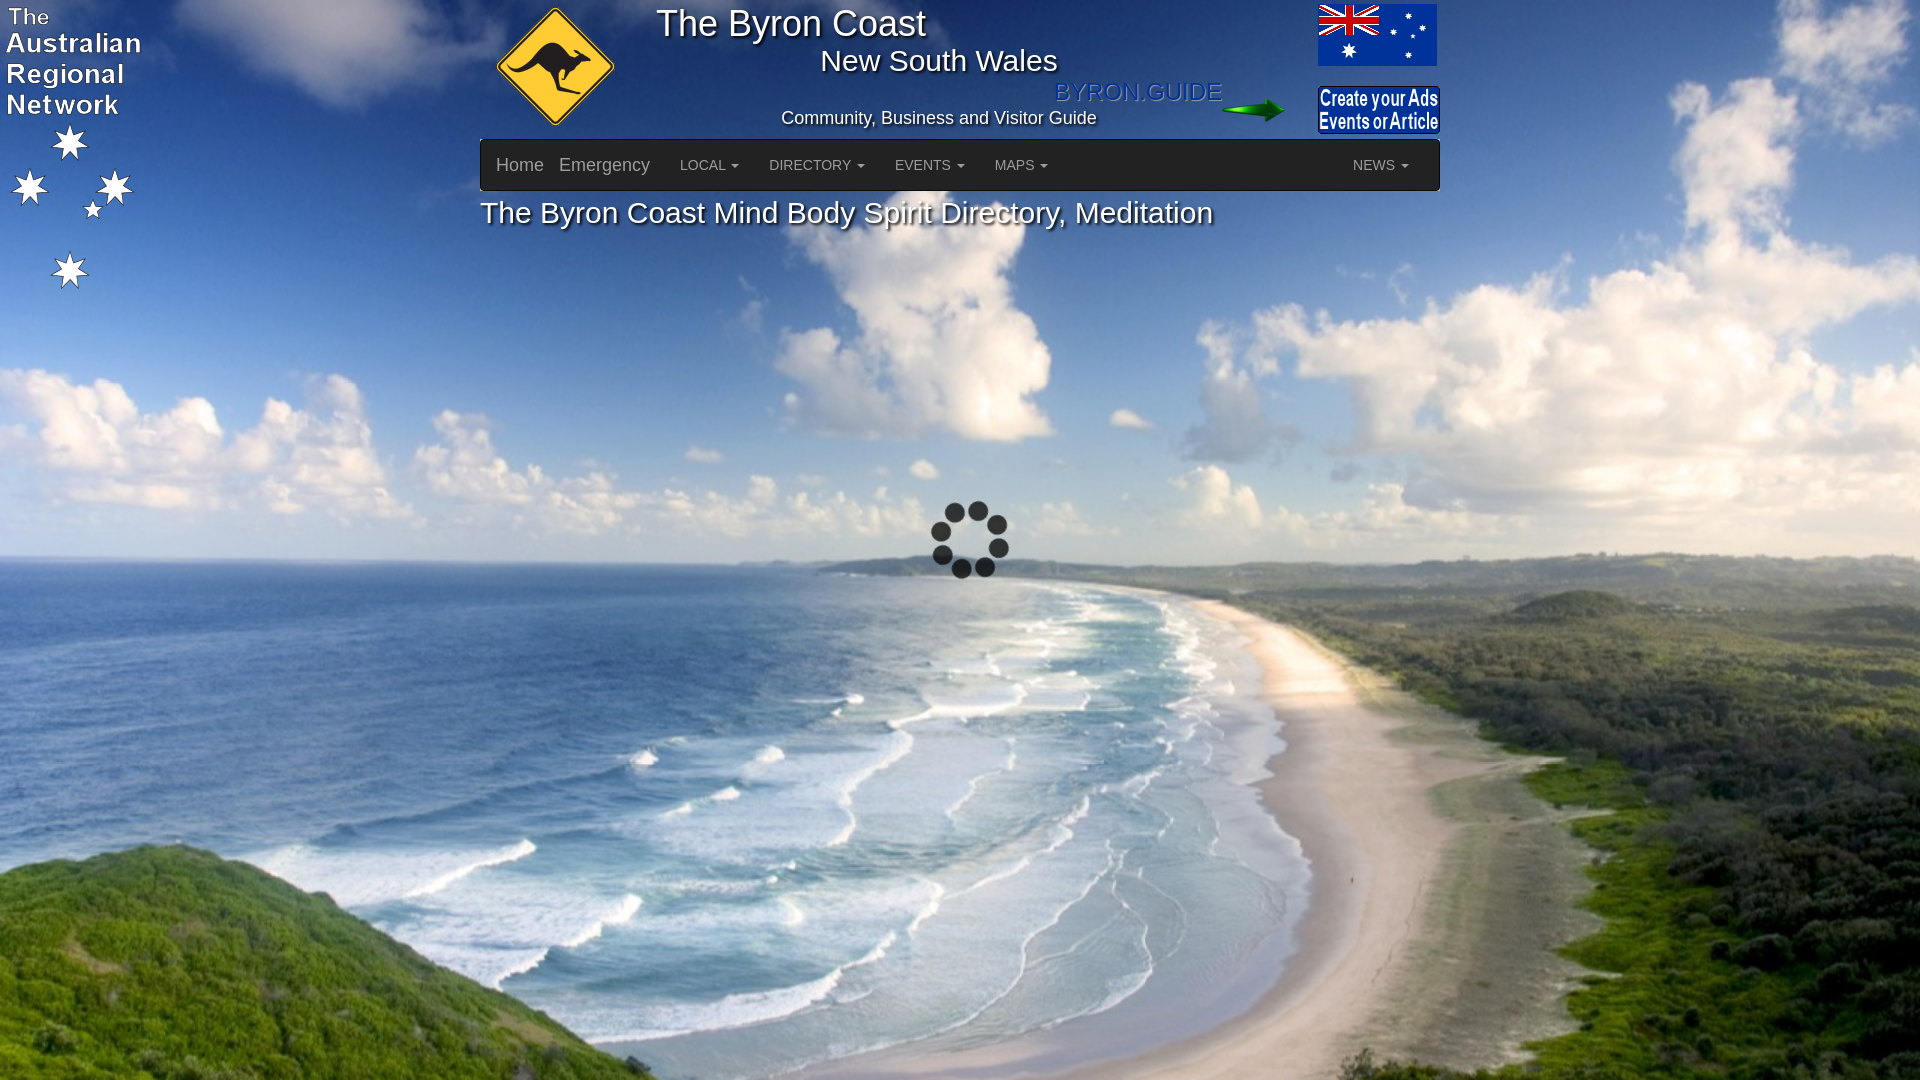  What do you see at coordinates (552, 68) in the screenshot?
I see `The Byron Coast Skippycoin ICG` at bounding box center [552, 68].